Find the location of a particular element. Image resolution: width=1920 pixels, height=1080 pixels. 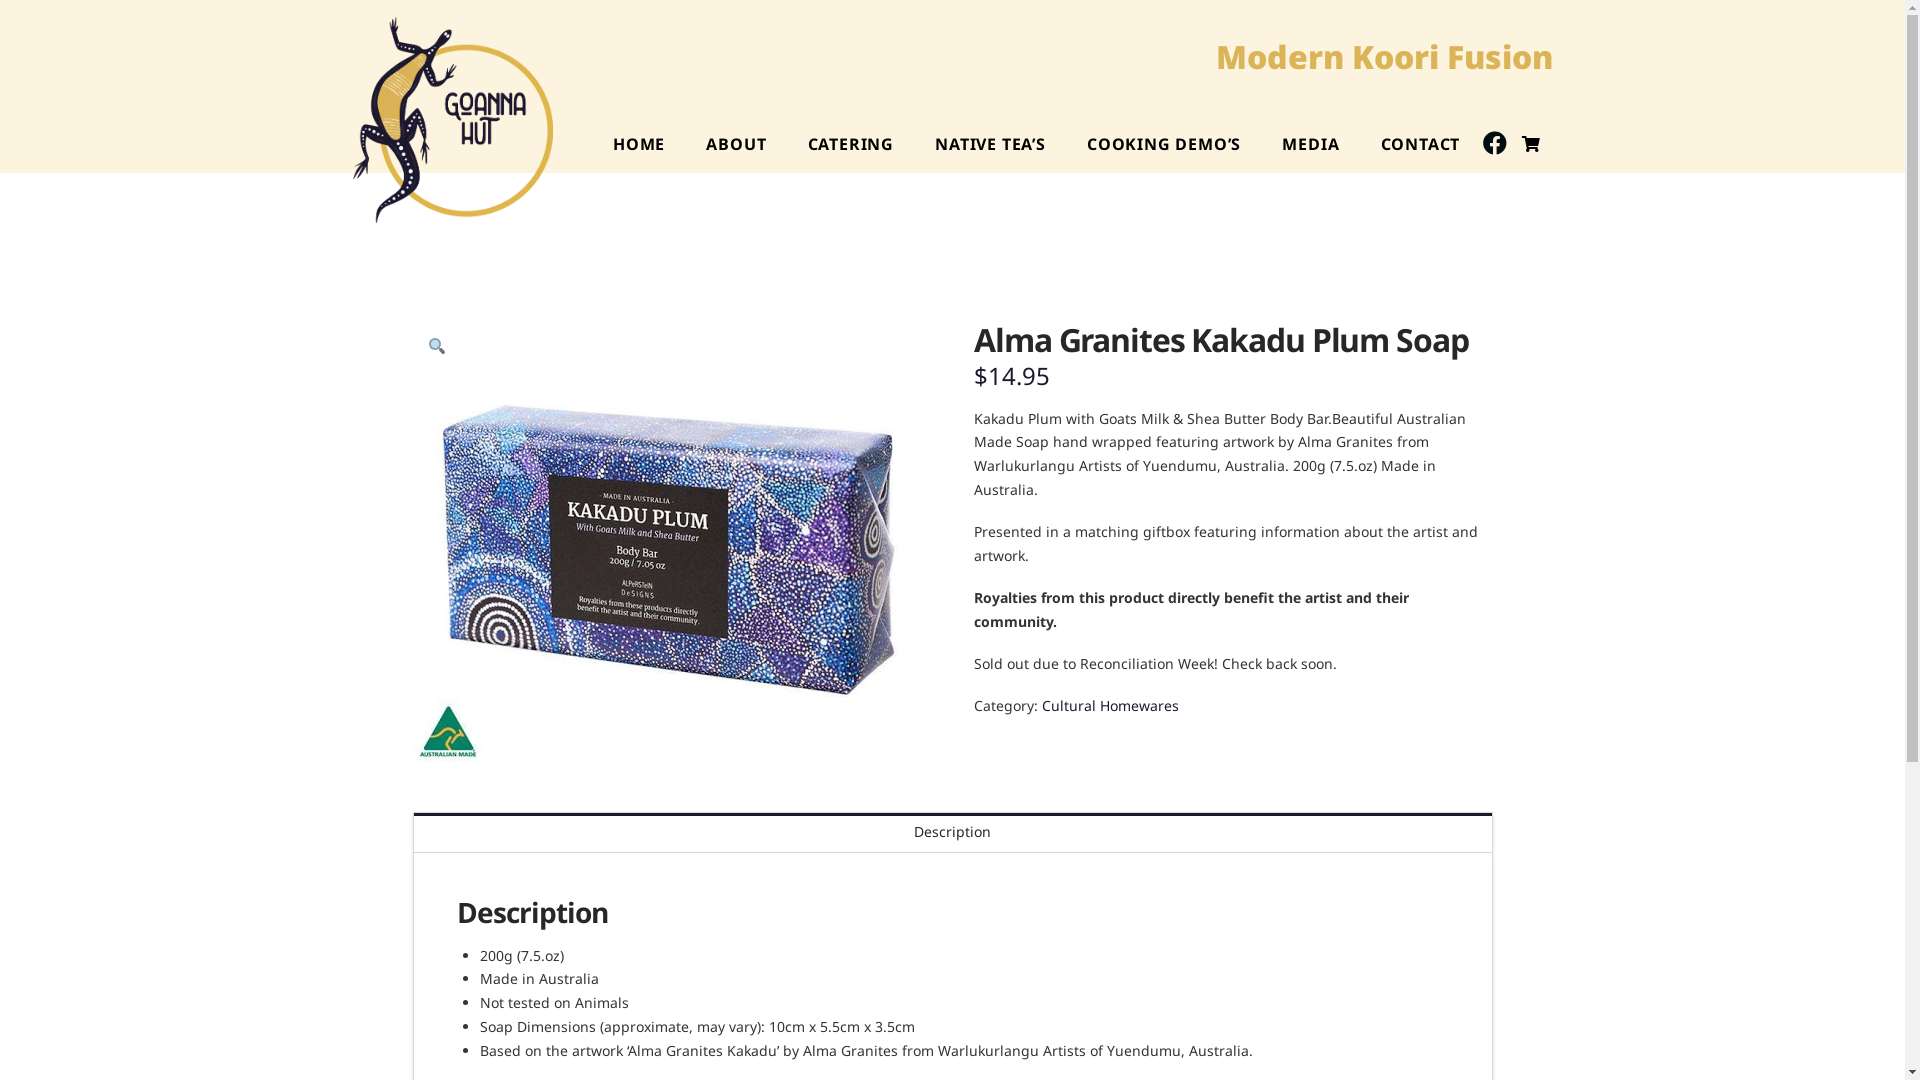

HOME is located at coordinates (638, 144).